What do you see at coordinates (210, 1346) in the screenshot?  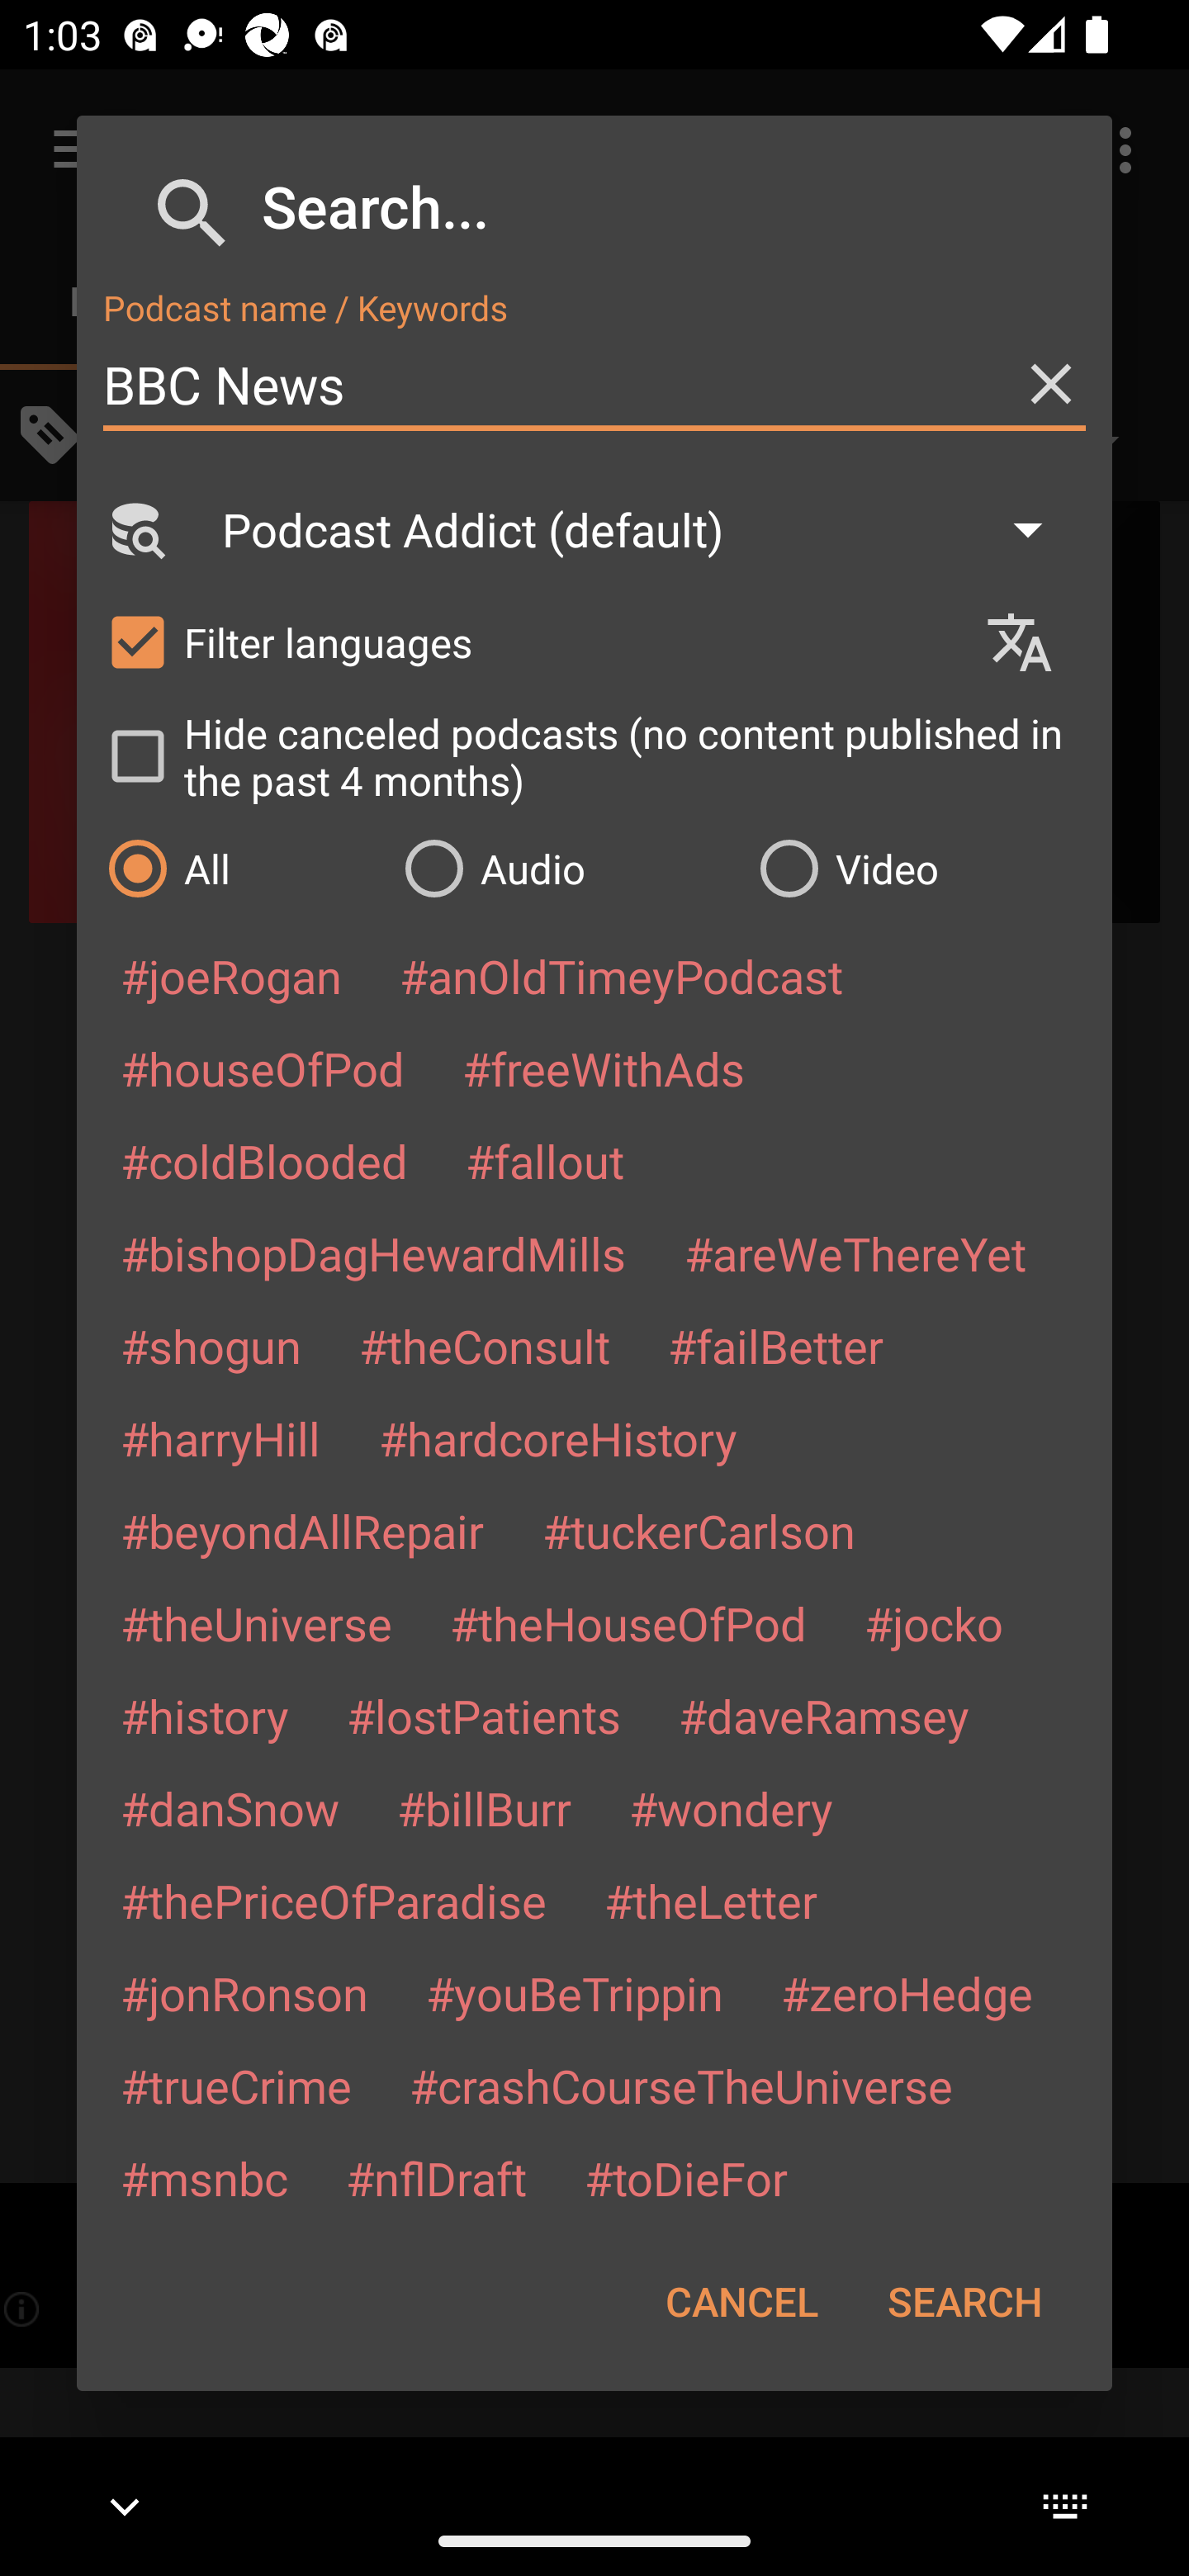 I see `#shogun` at bounding box center [210, 1346].